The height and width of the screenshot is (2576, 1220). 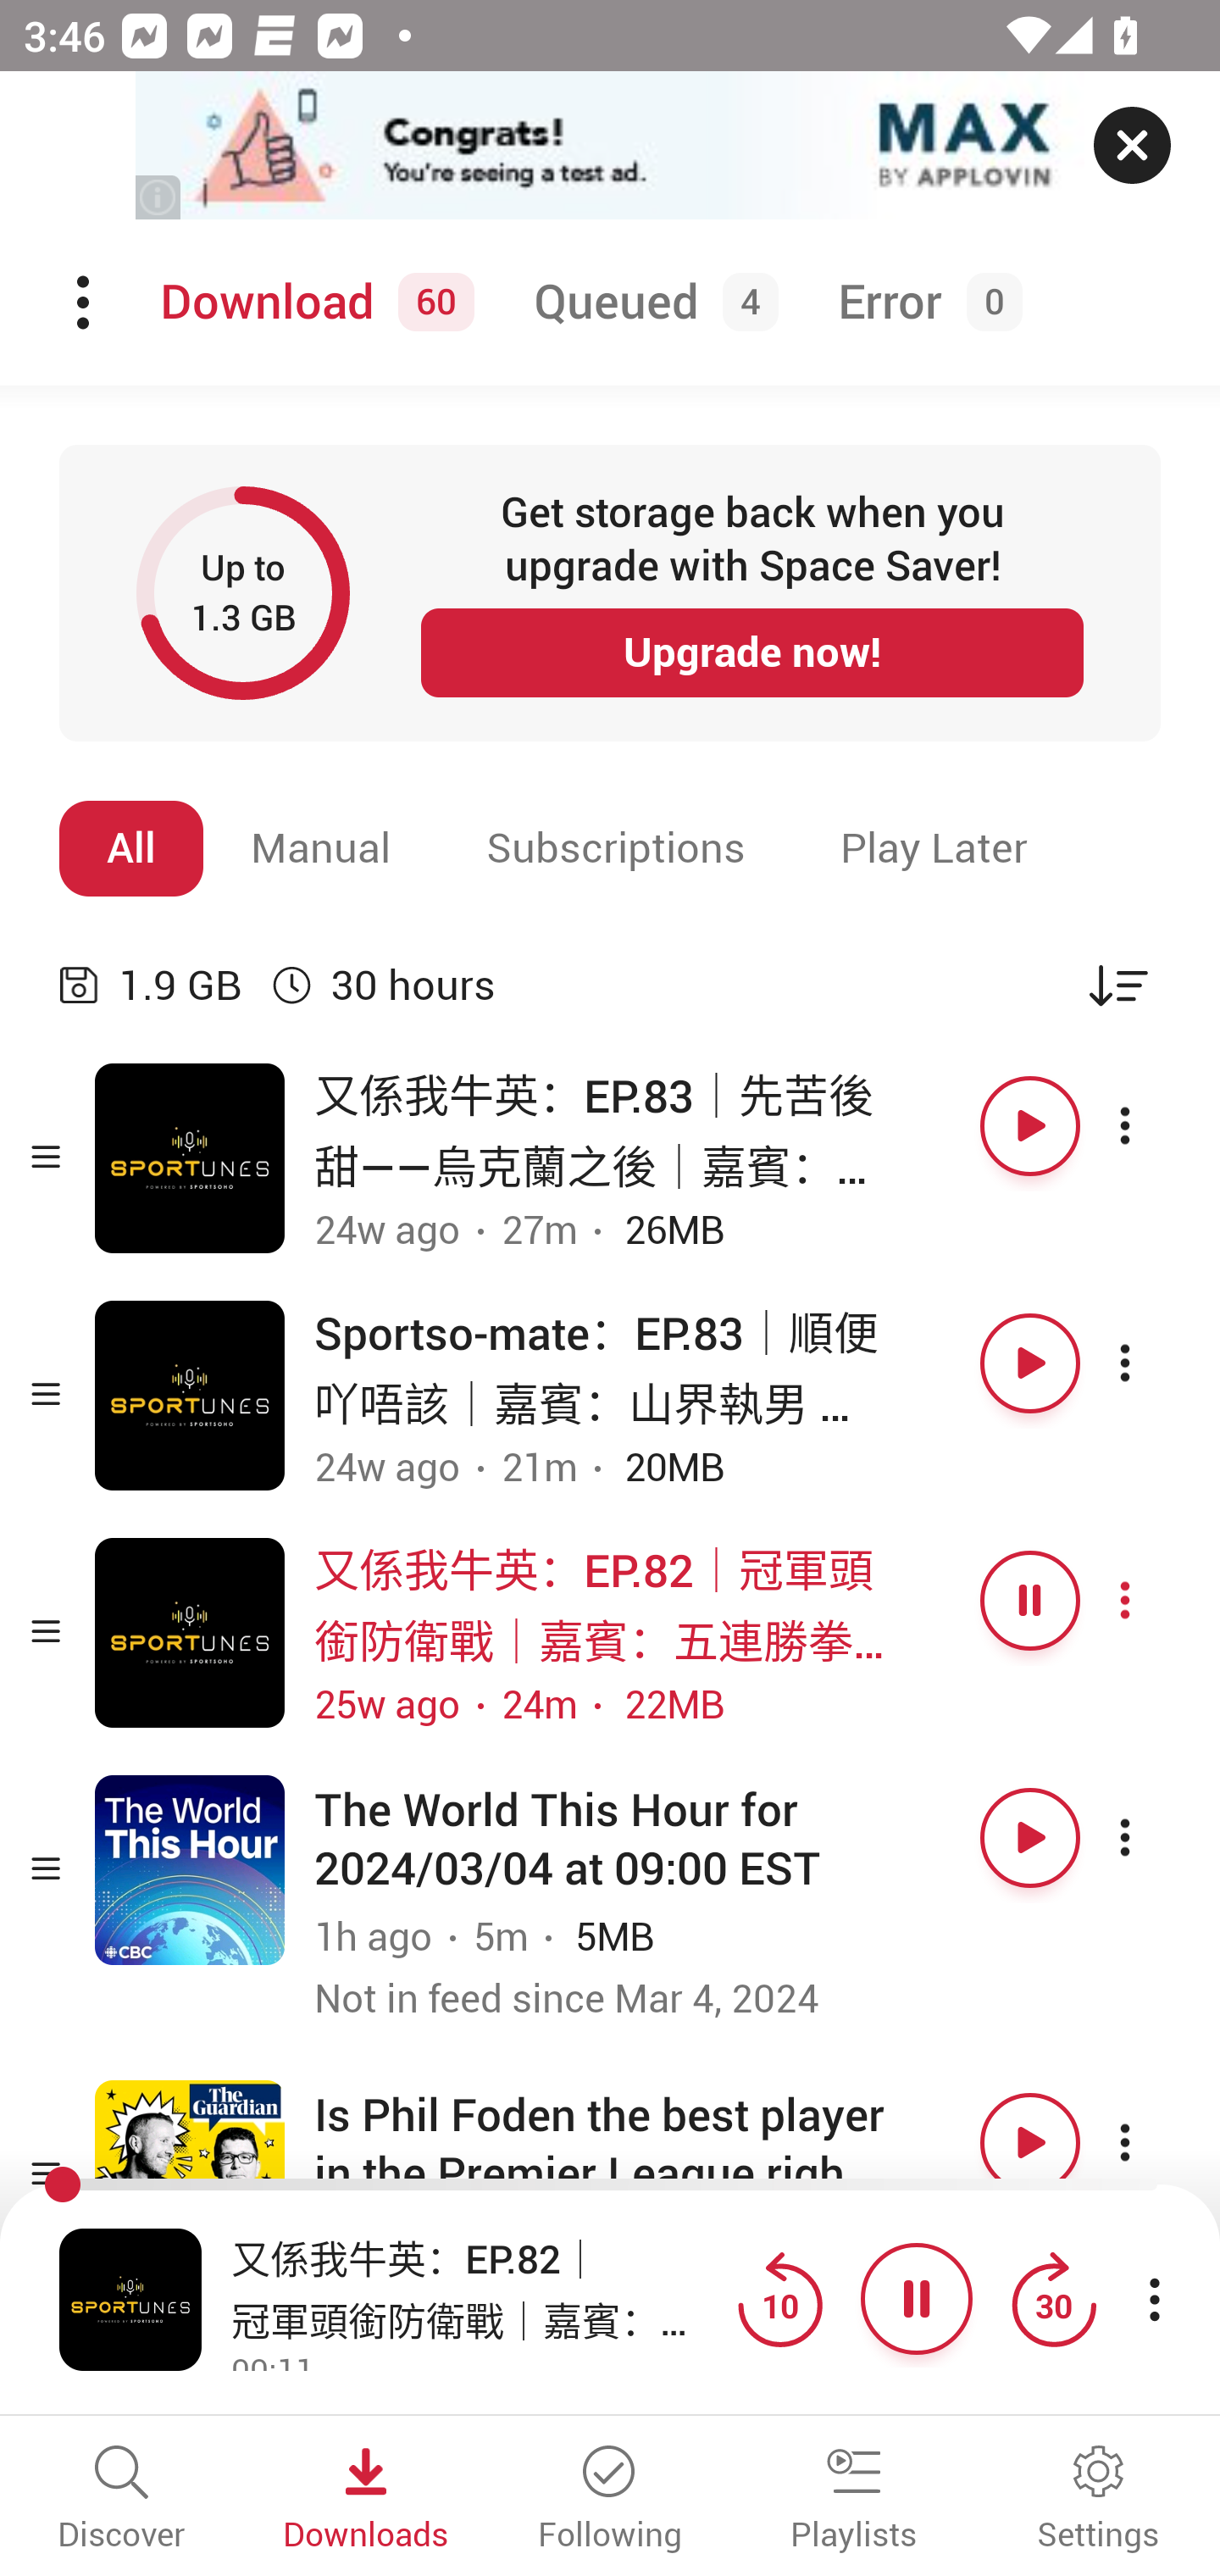 What do you see at coordinates (130, 2298) in the screenshot?
I see `Open fullscreen player` at bounding box center [130, 2298].